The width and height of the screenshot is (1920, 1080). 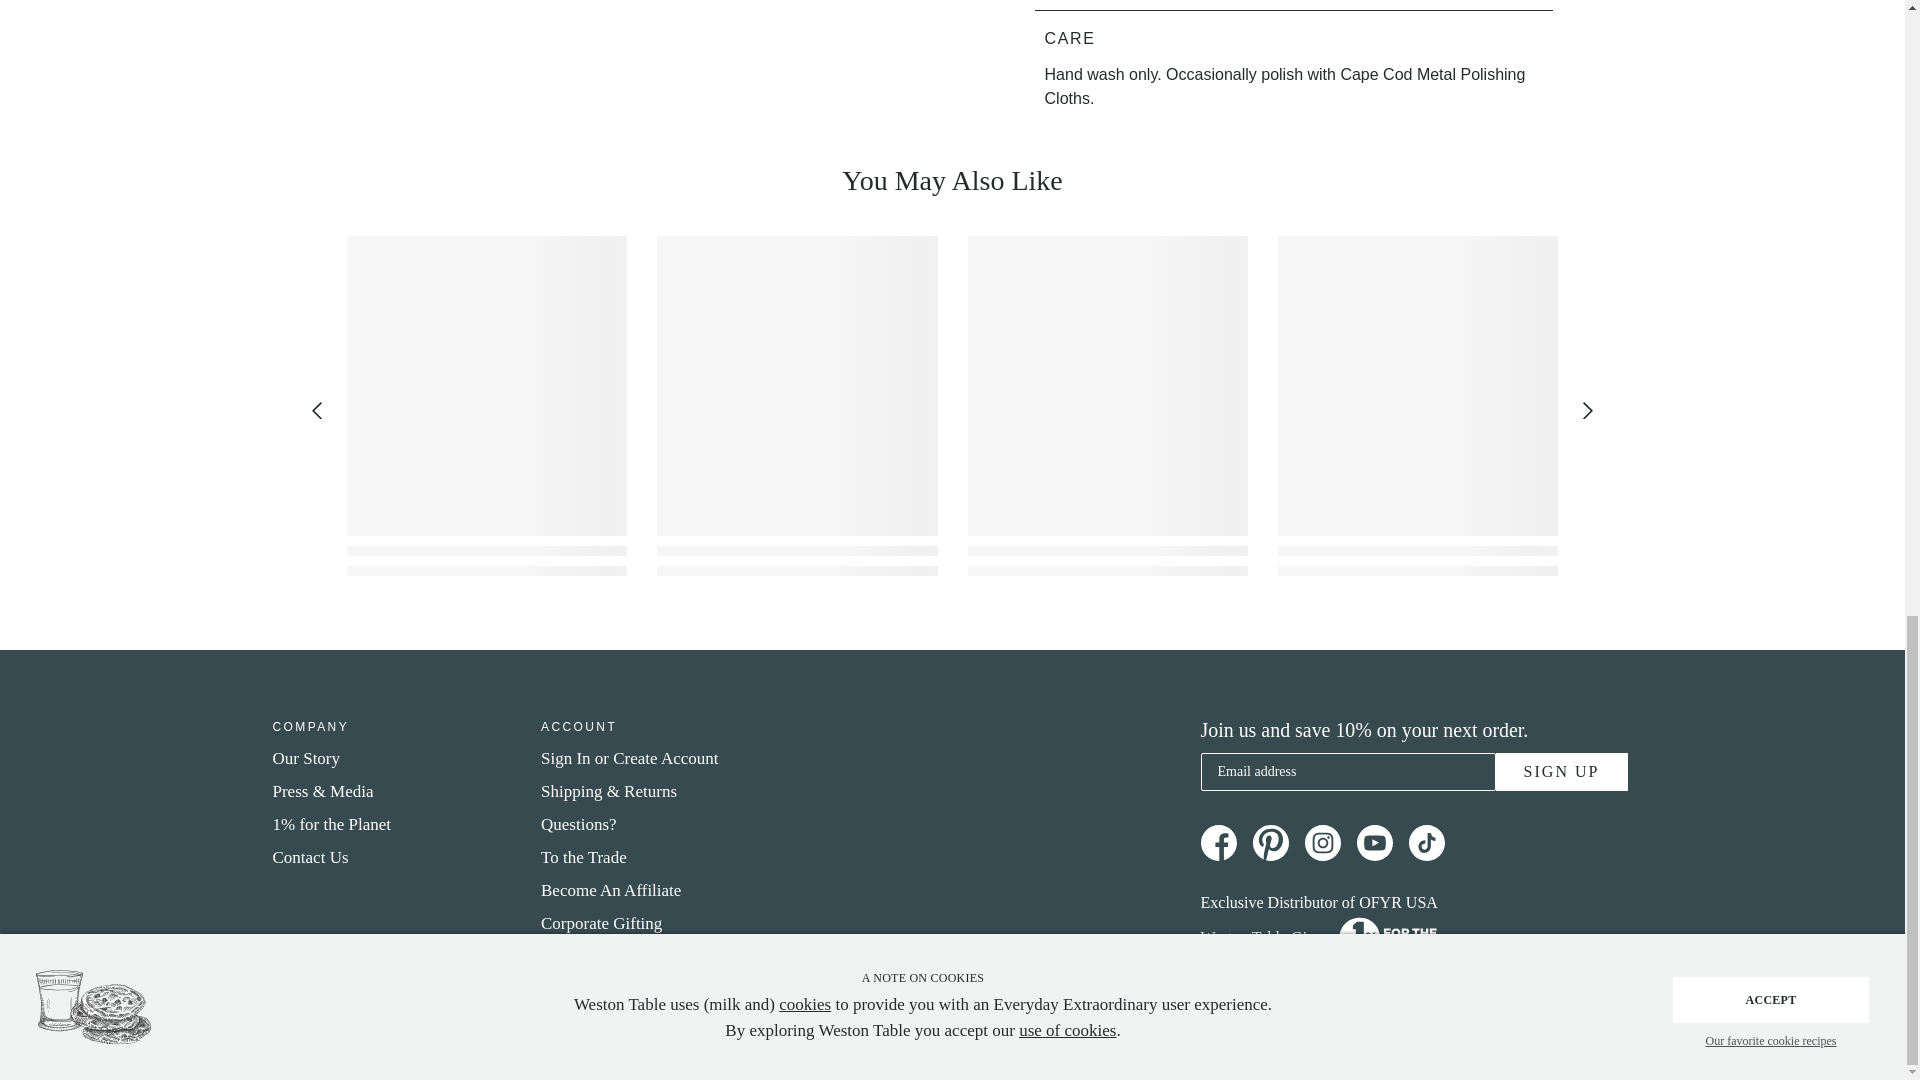 What do you see at coordinates (1322, 842) in the screenshot?
I see `instagram Created with Sketch.` at bounding box center [1322, 842].